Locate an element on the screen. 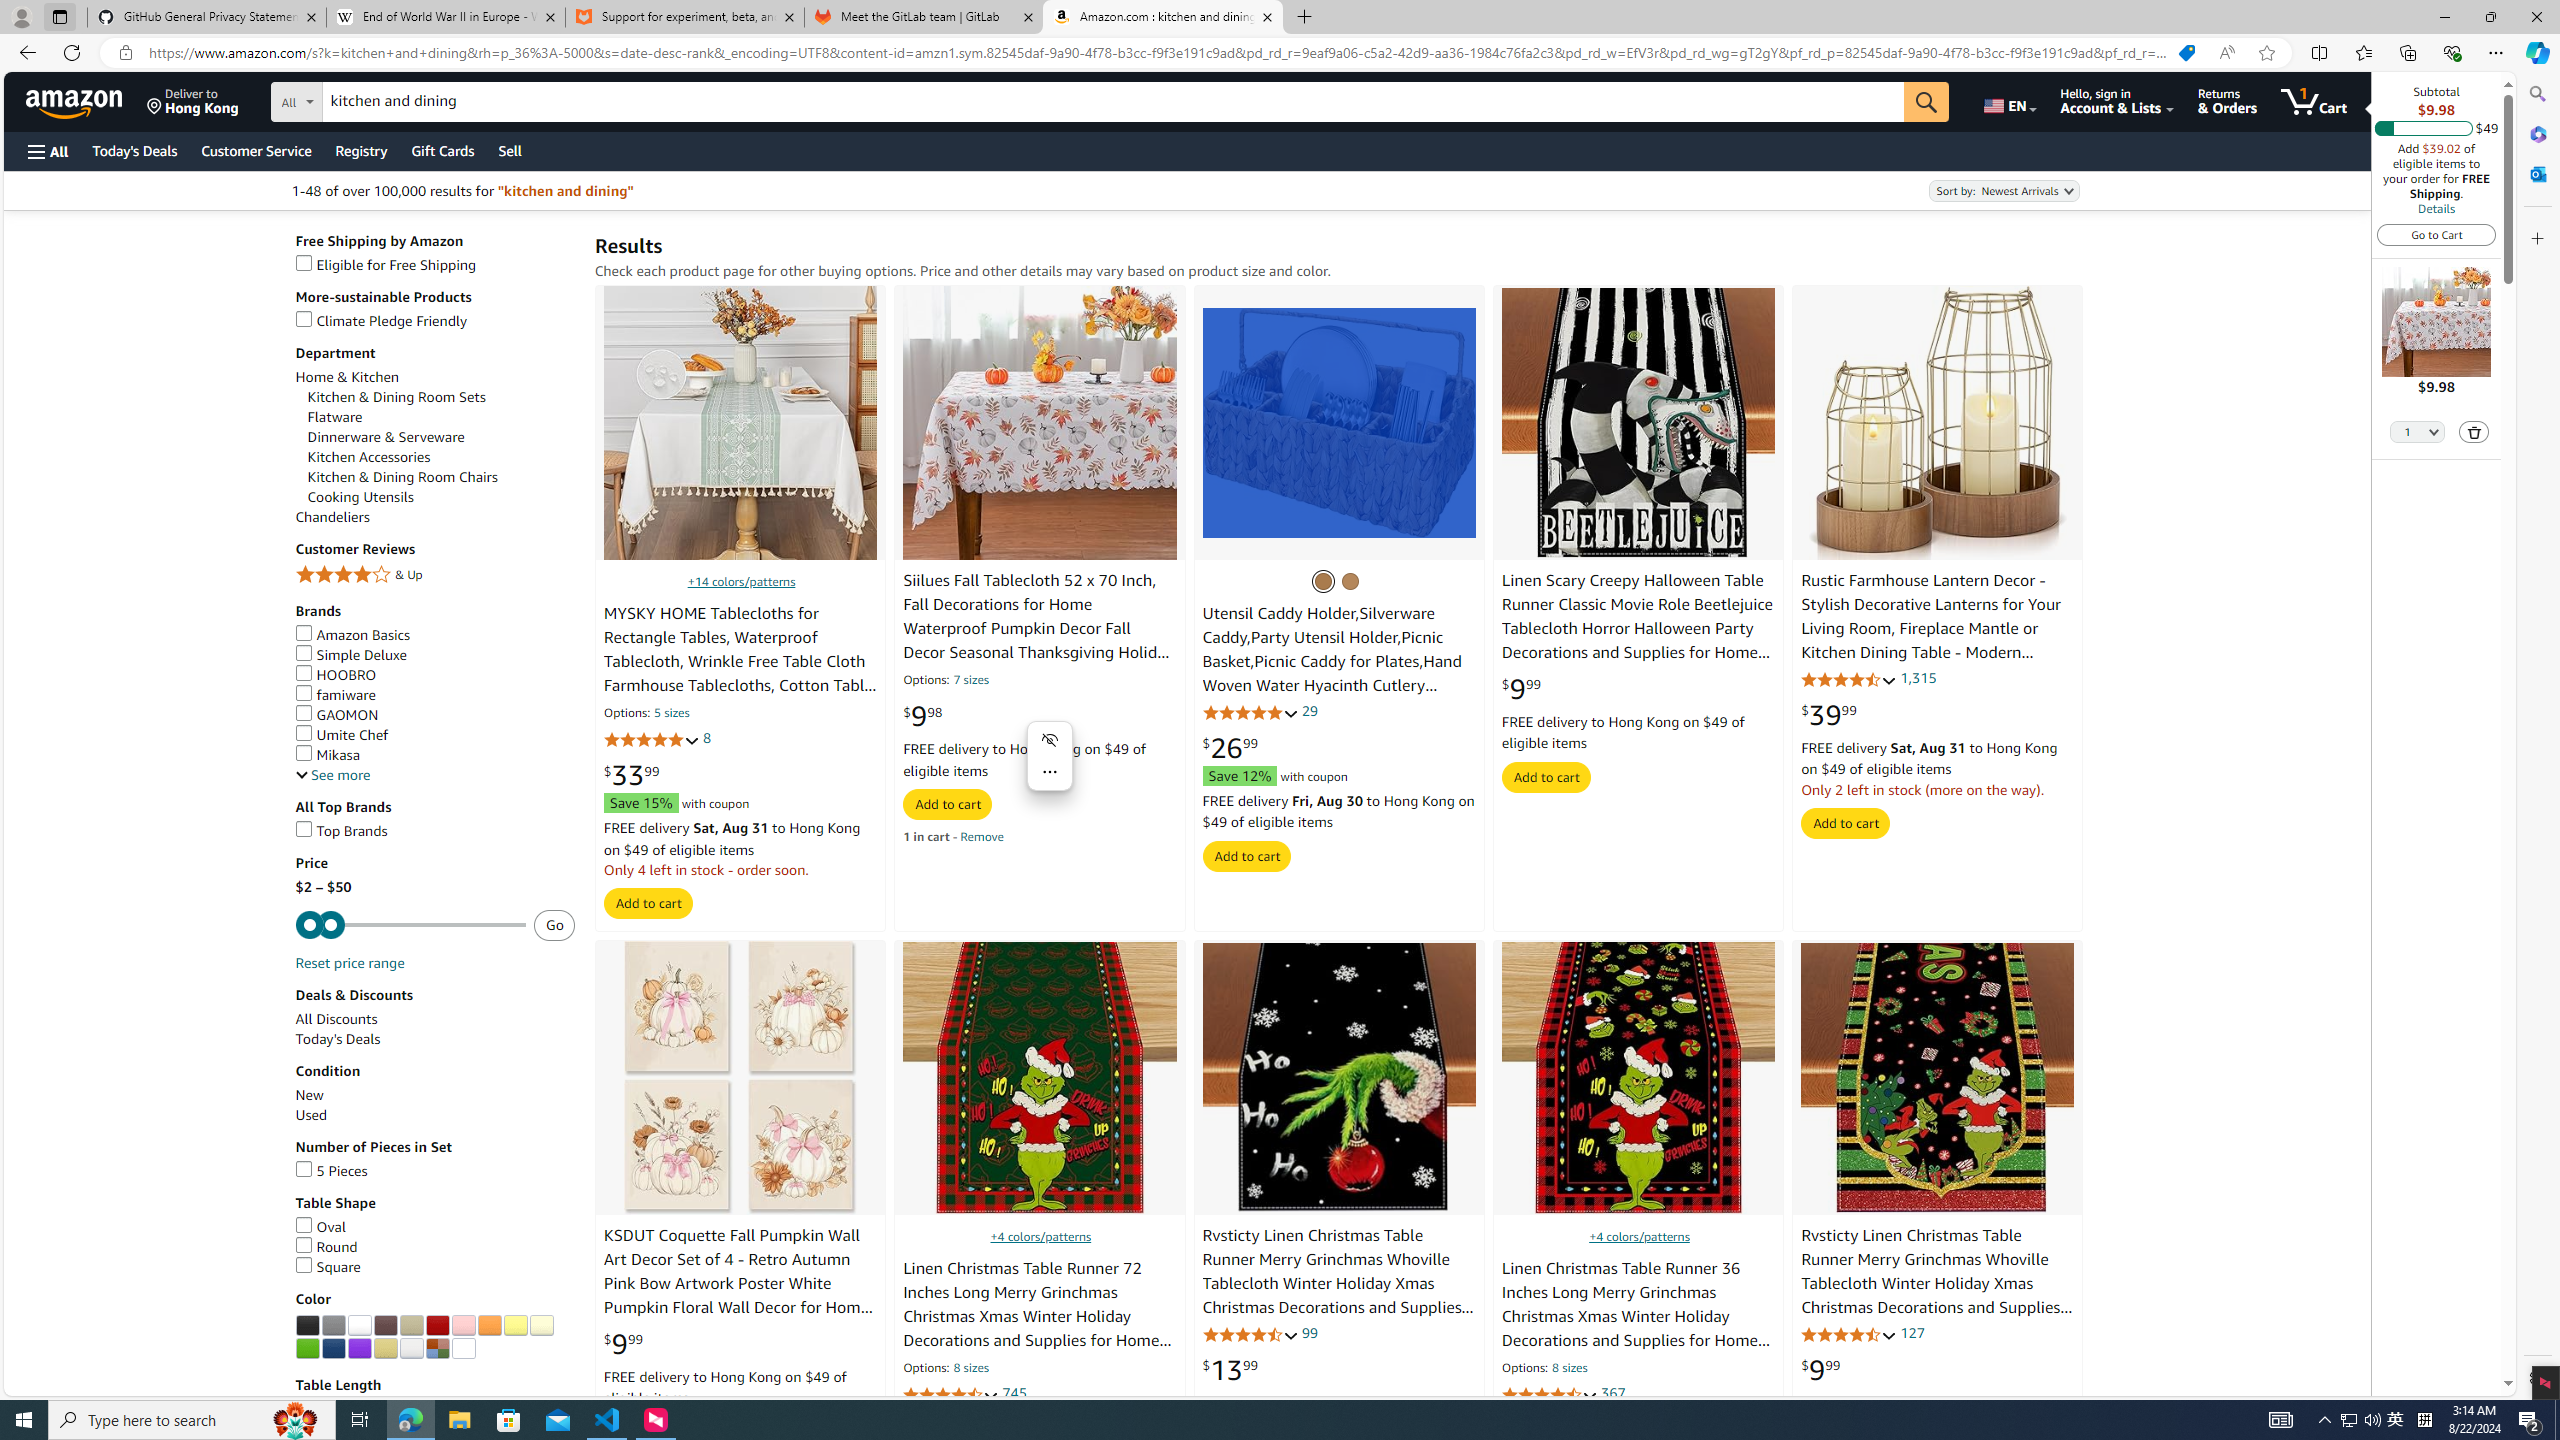 This screenshot has height=1440, width=2560. End of World War II in Europe - Wikipedia is located at coordinates (445, 17).